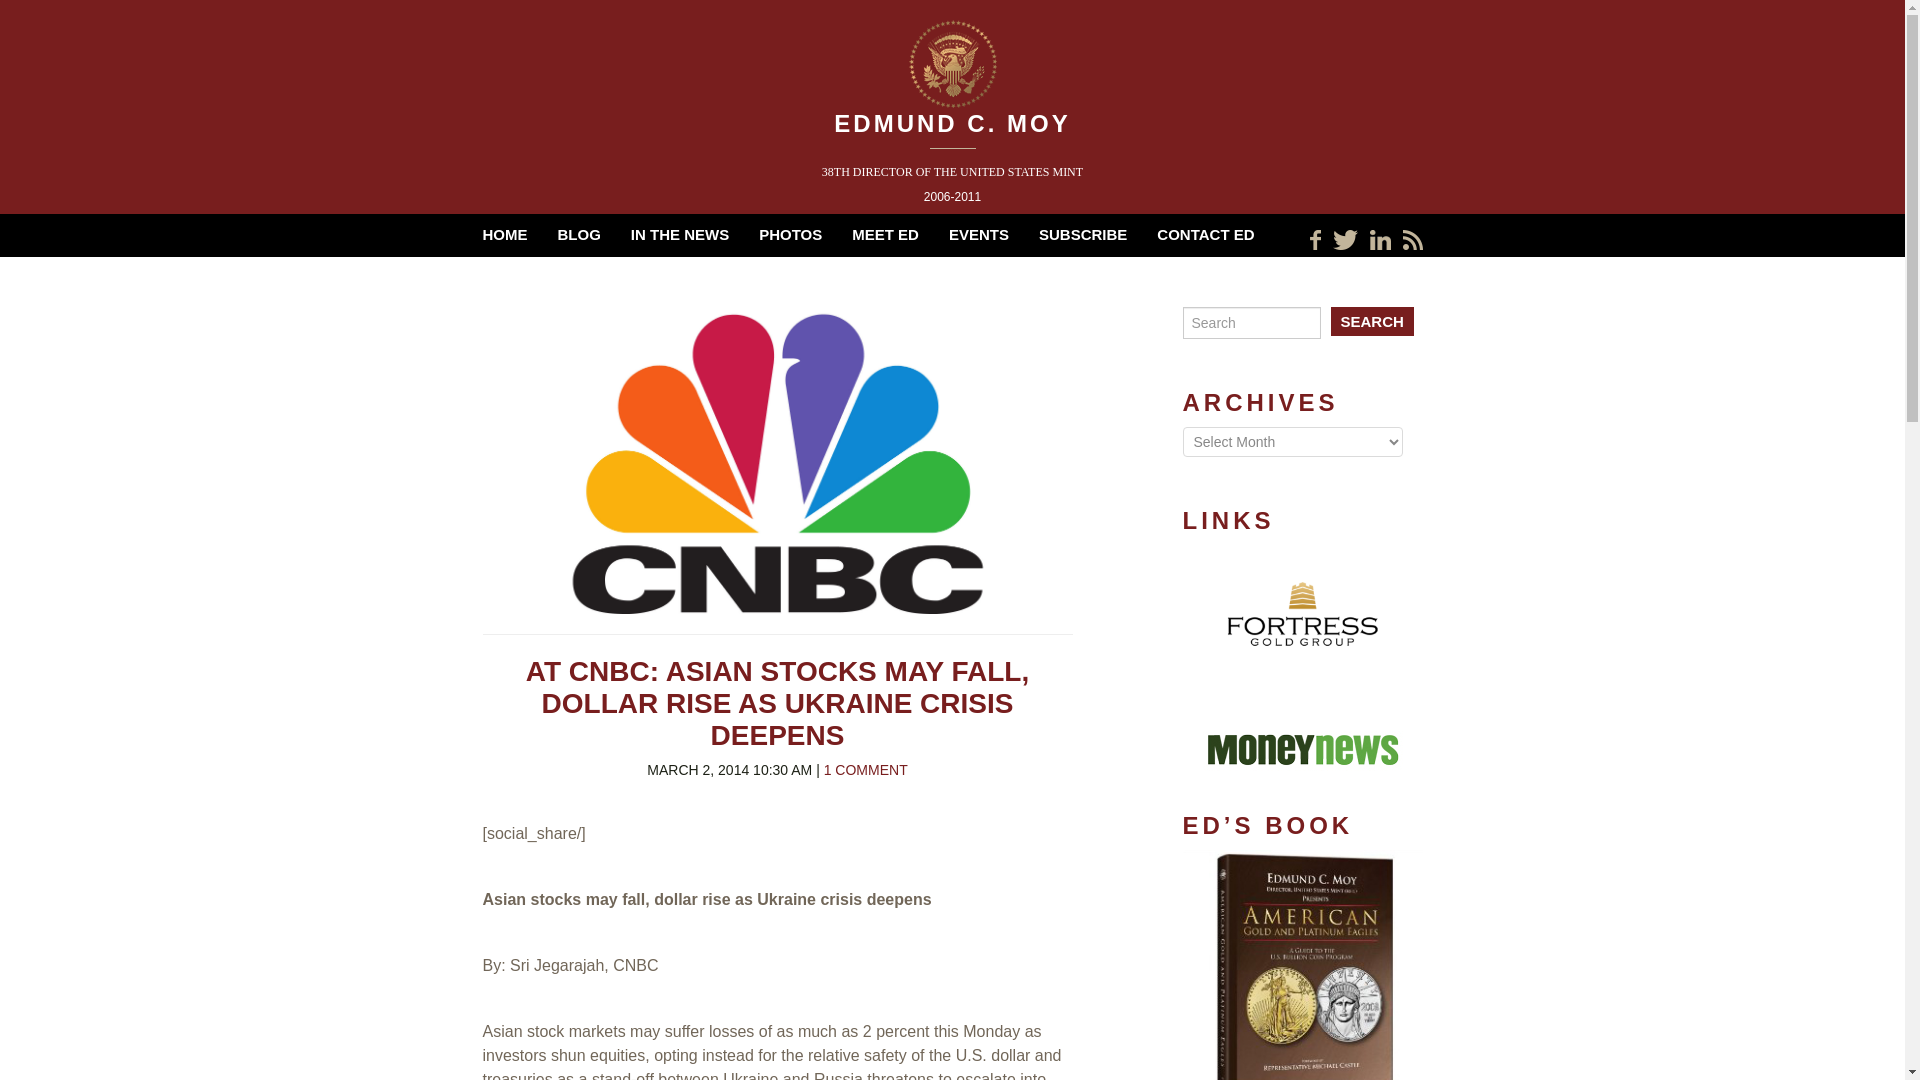 This screenshot has height=1080, width=1920. What do you see at coordinates (680, 234) in the screenshot?
I see `IN THE NEWS` at bounding box center [680, 234].